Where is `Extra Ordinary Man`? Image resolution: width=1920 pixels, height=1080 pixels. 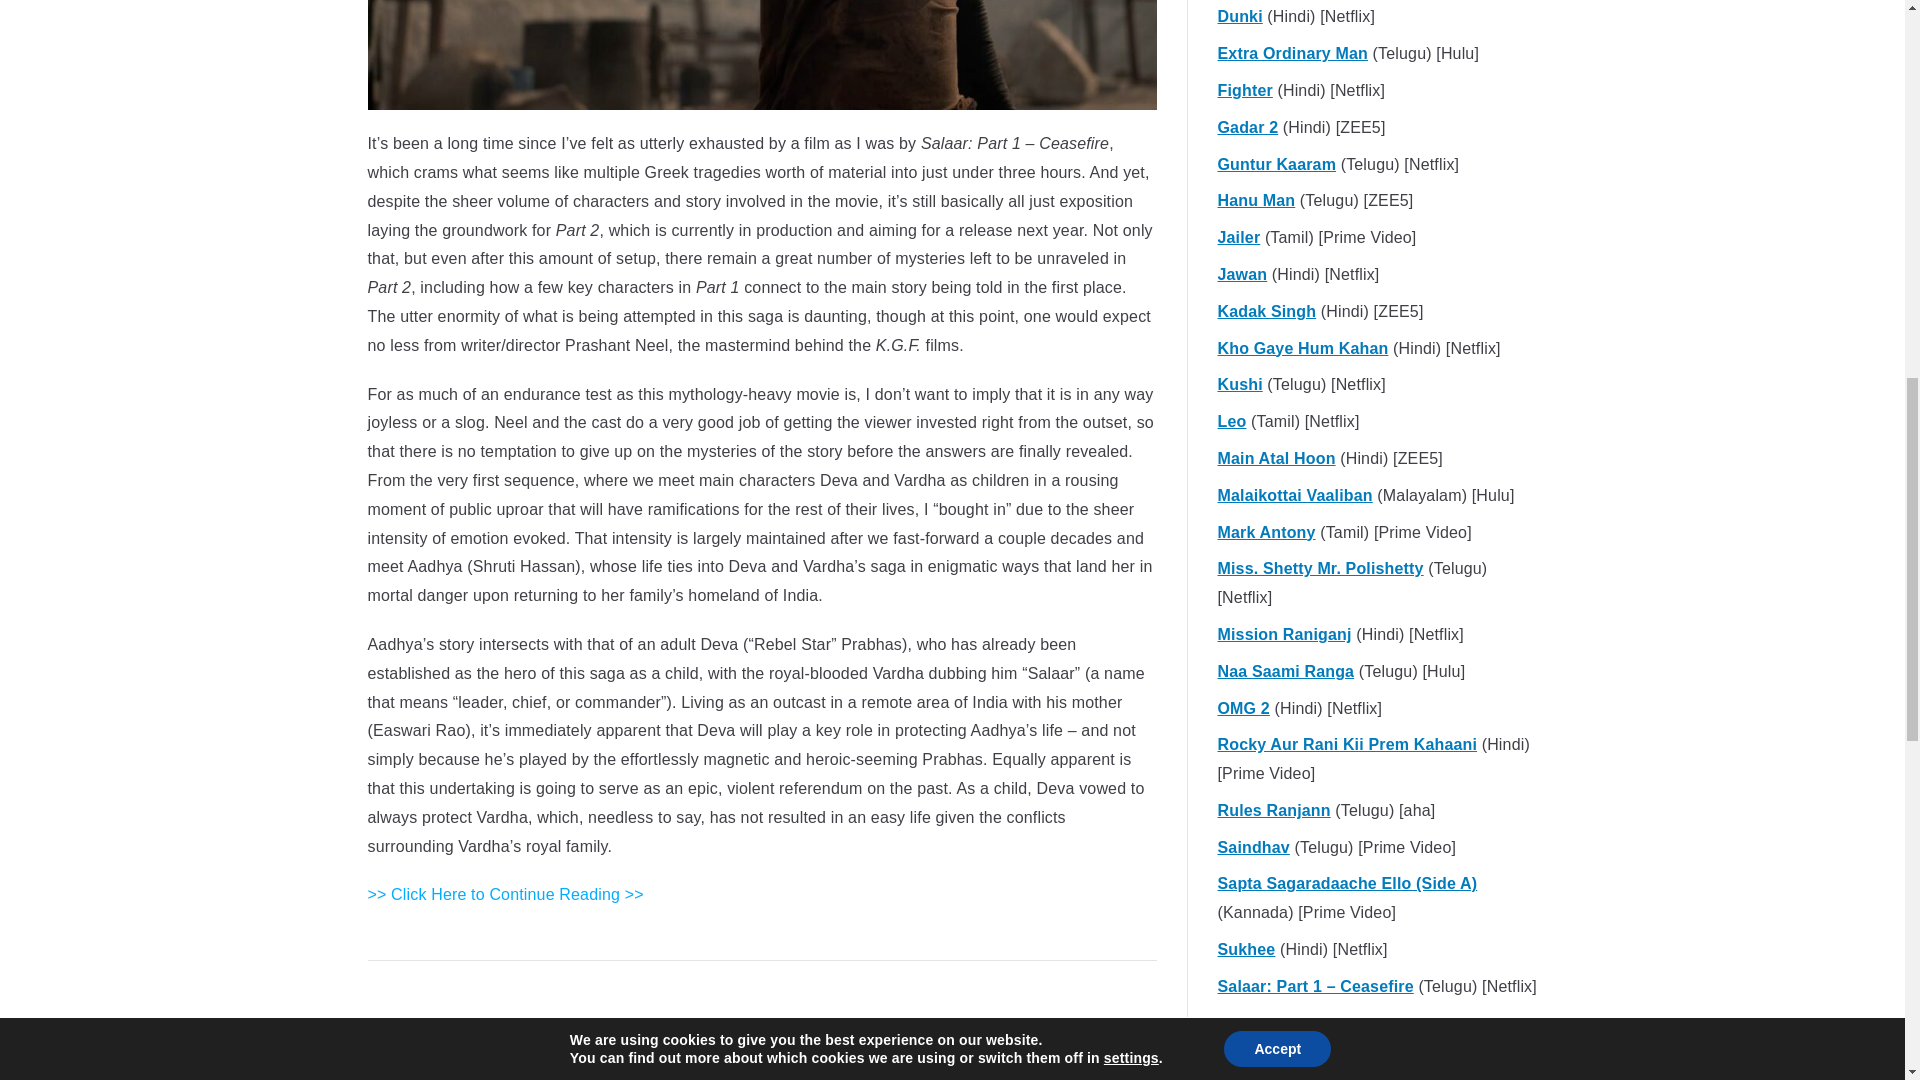 Extra Ordinary Man is located at coordinates (1292, 54).